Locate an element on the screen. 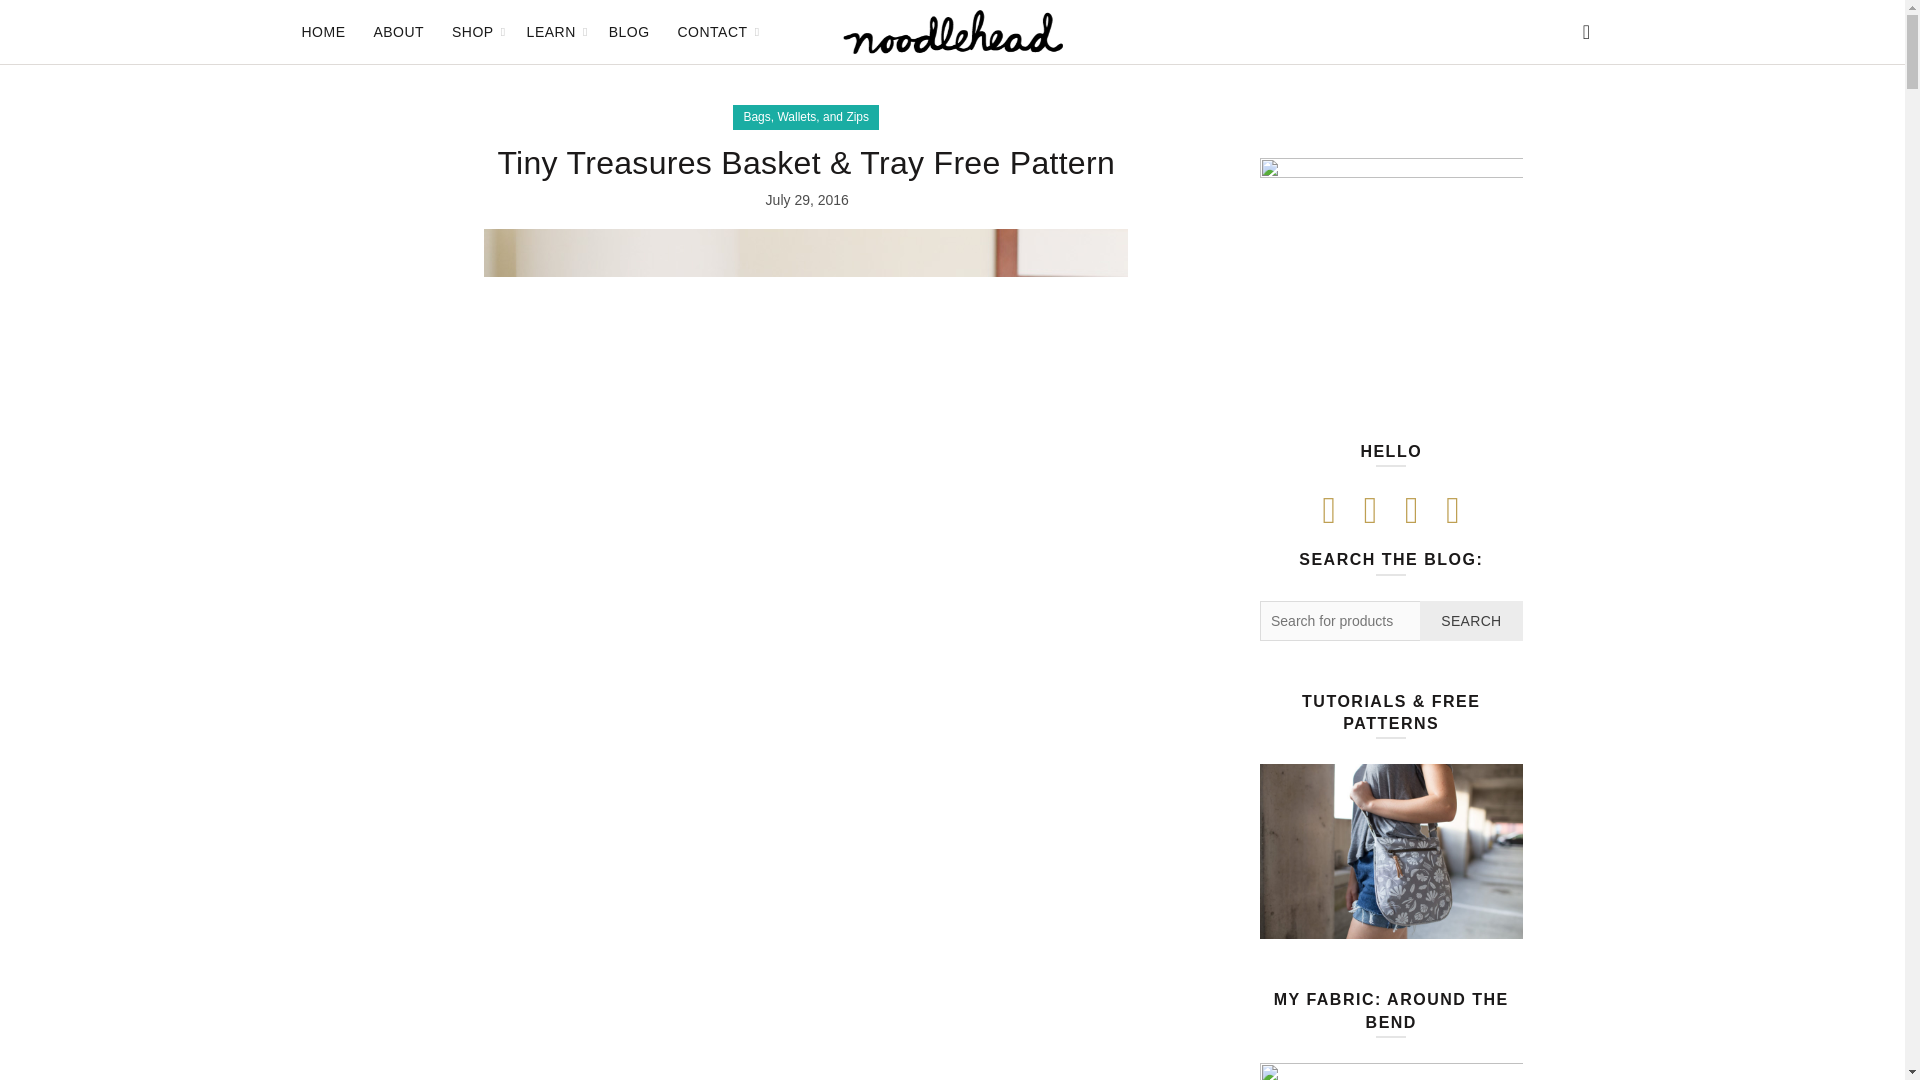  Anna Graham is located at coordinates (1390, 289).